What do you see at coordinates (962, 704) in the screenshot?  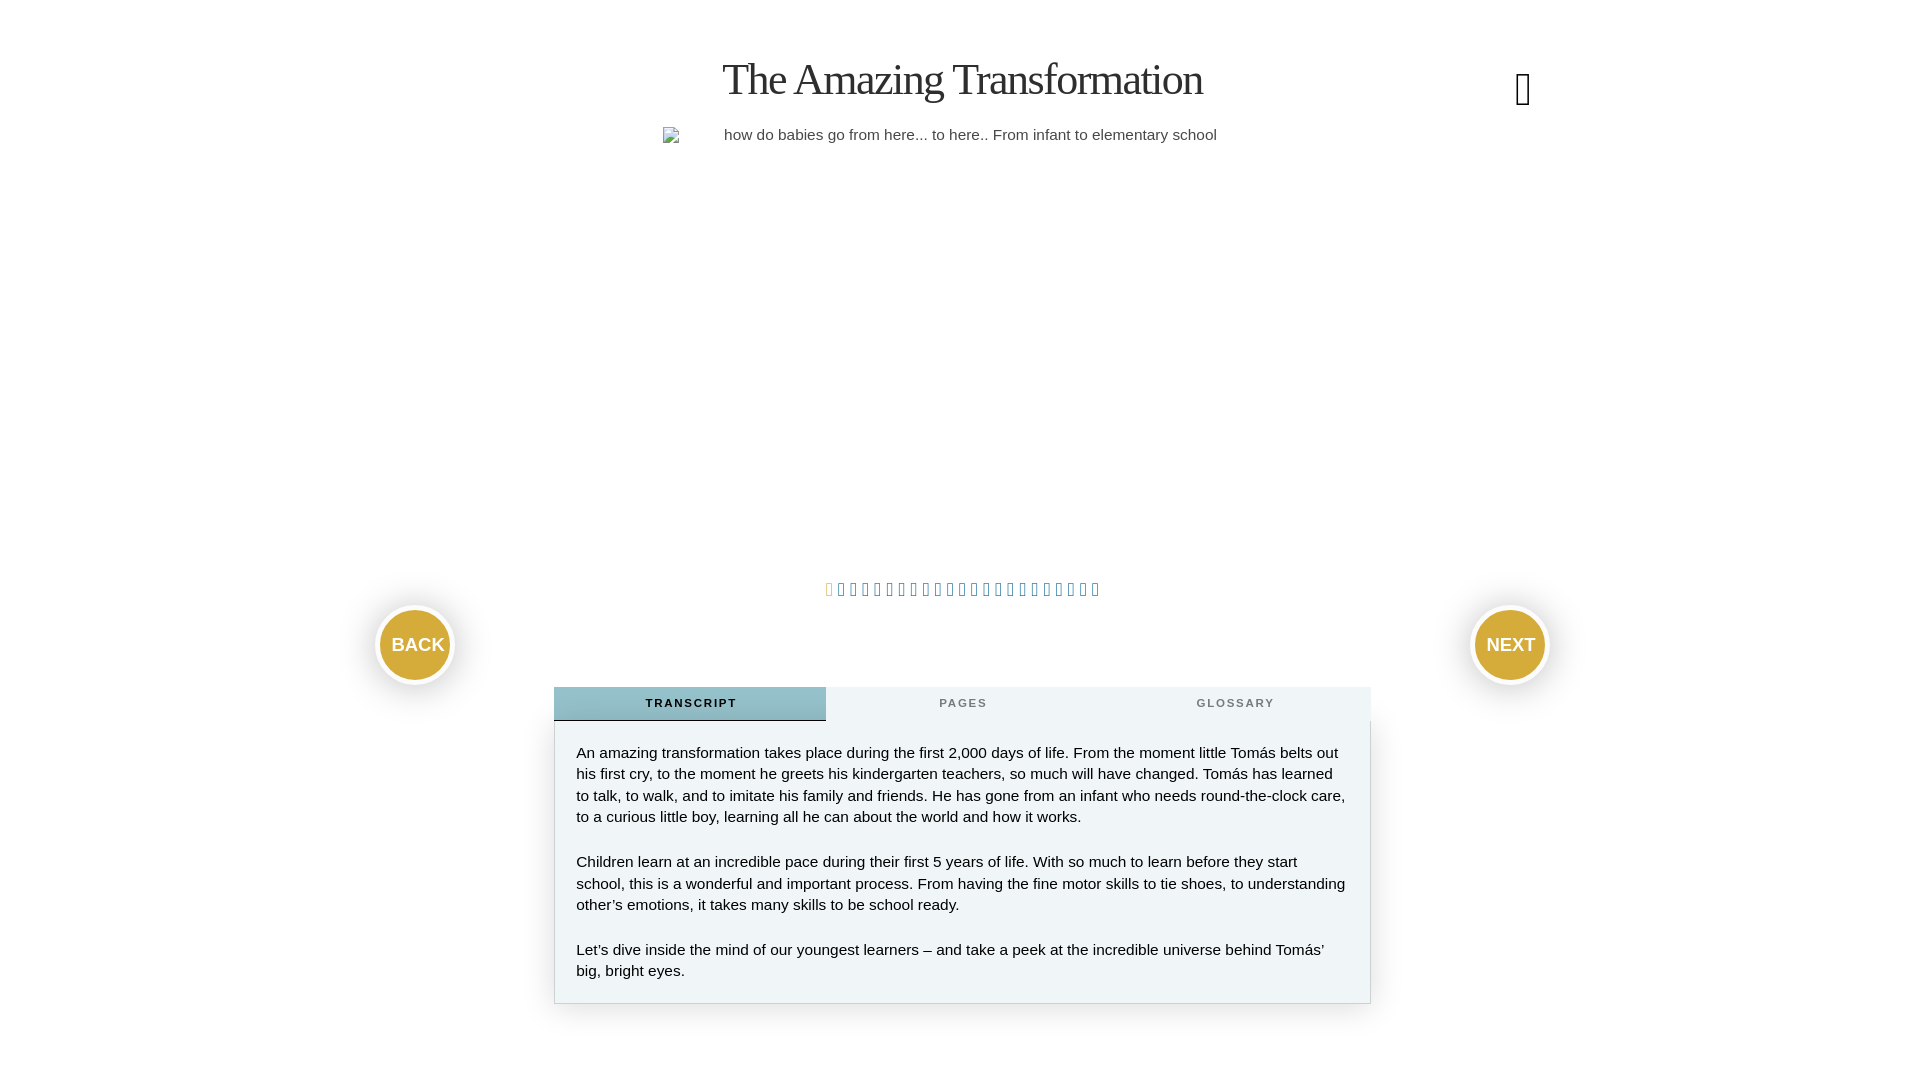 I see `PAGES` at bounding box center [962, 704].